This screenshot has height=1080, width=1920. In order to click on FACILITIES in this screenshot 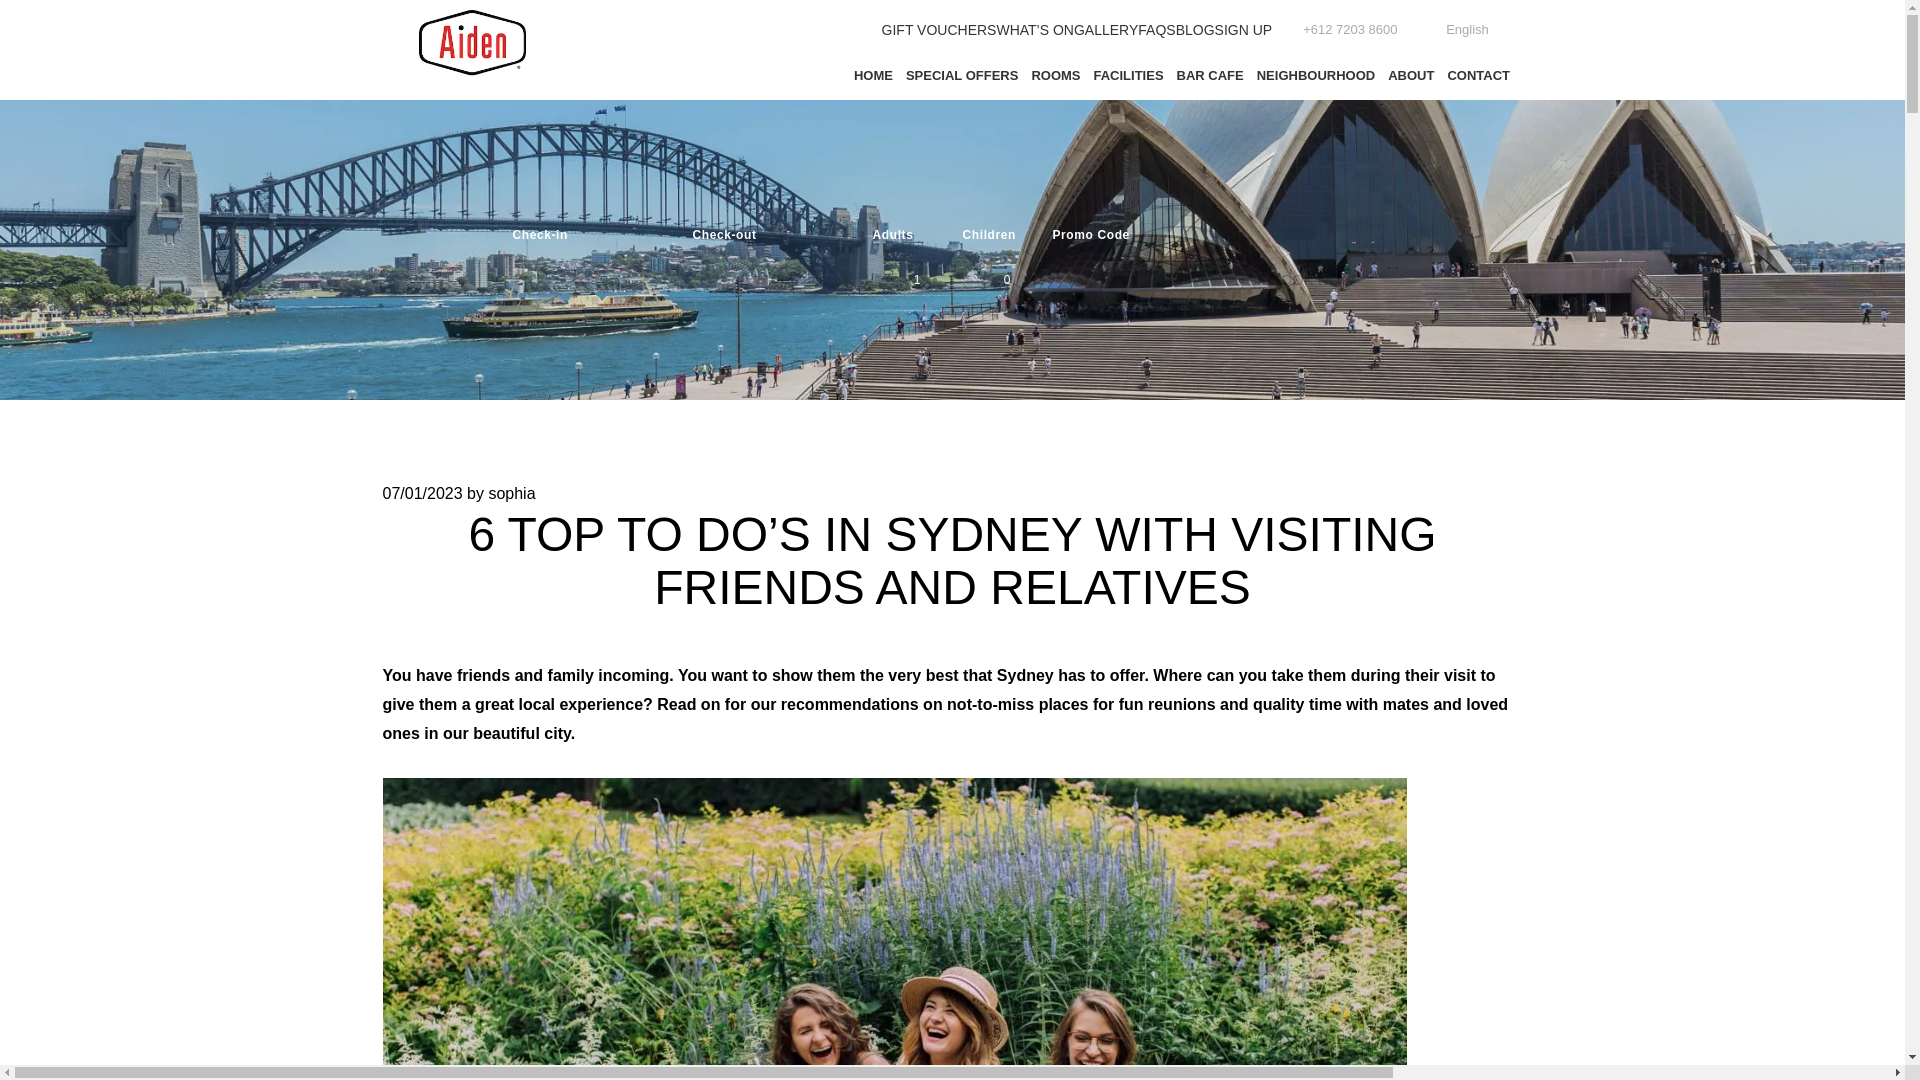, I will do `click(1128, 76)`.